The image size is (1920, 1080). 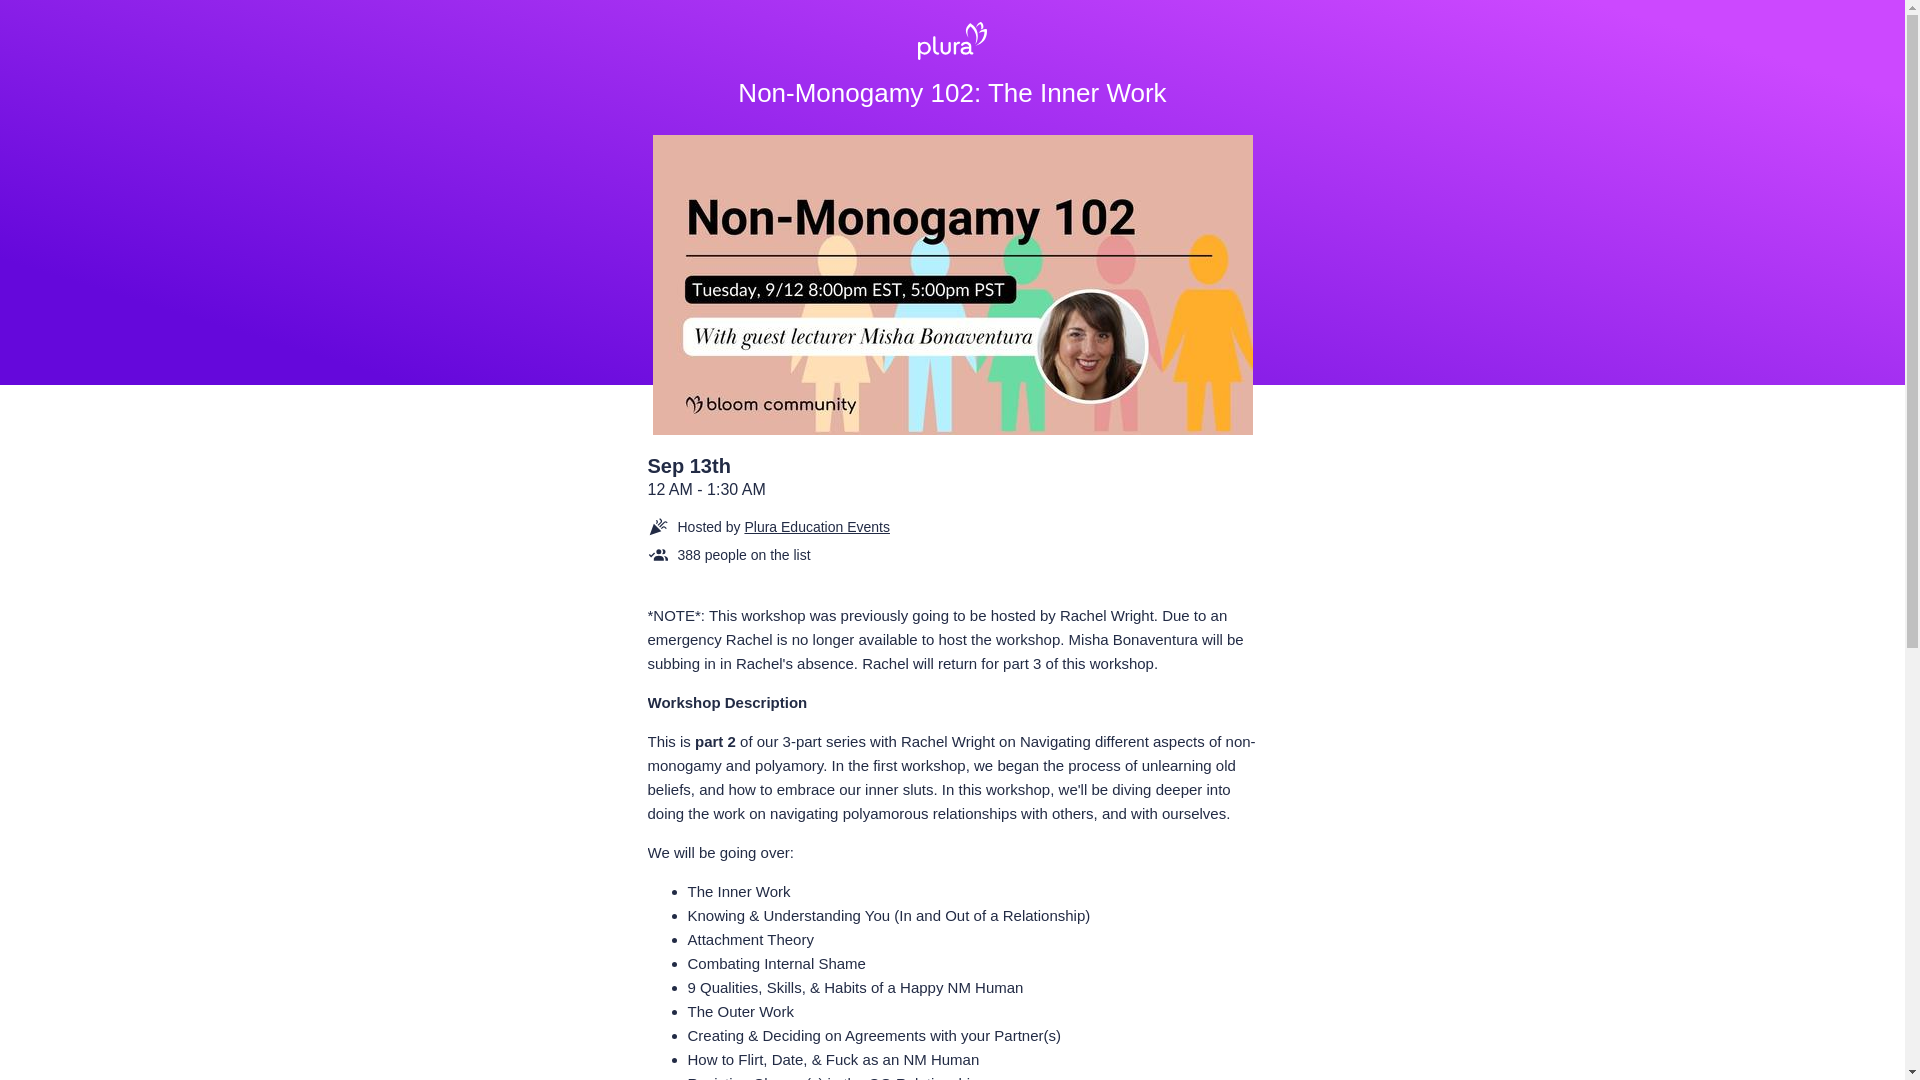 What do you see at coordinates (848, 526) in the screenshot?
I see `Organization` at bounding box center [848, 526].